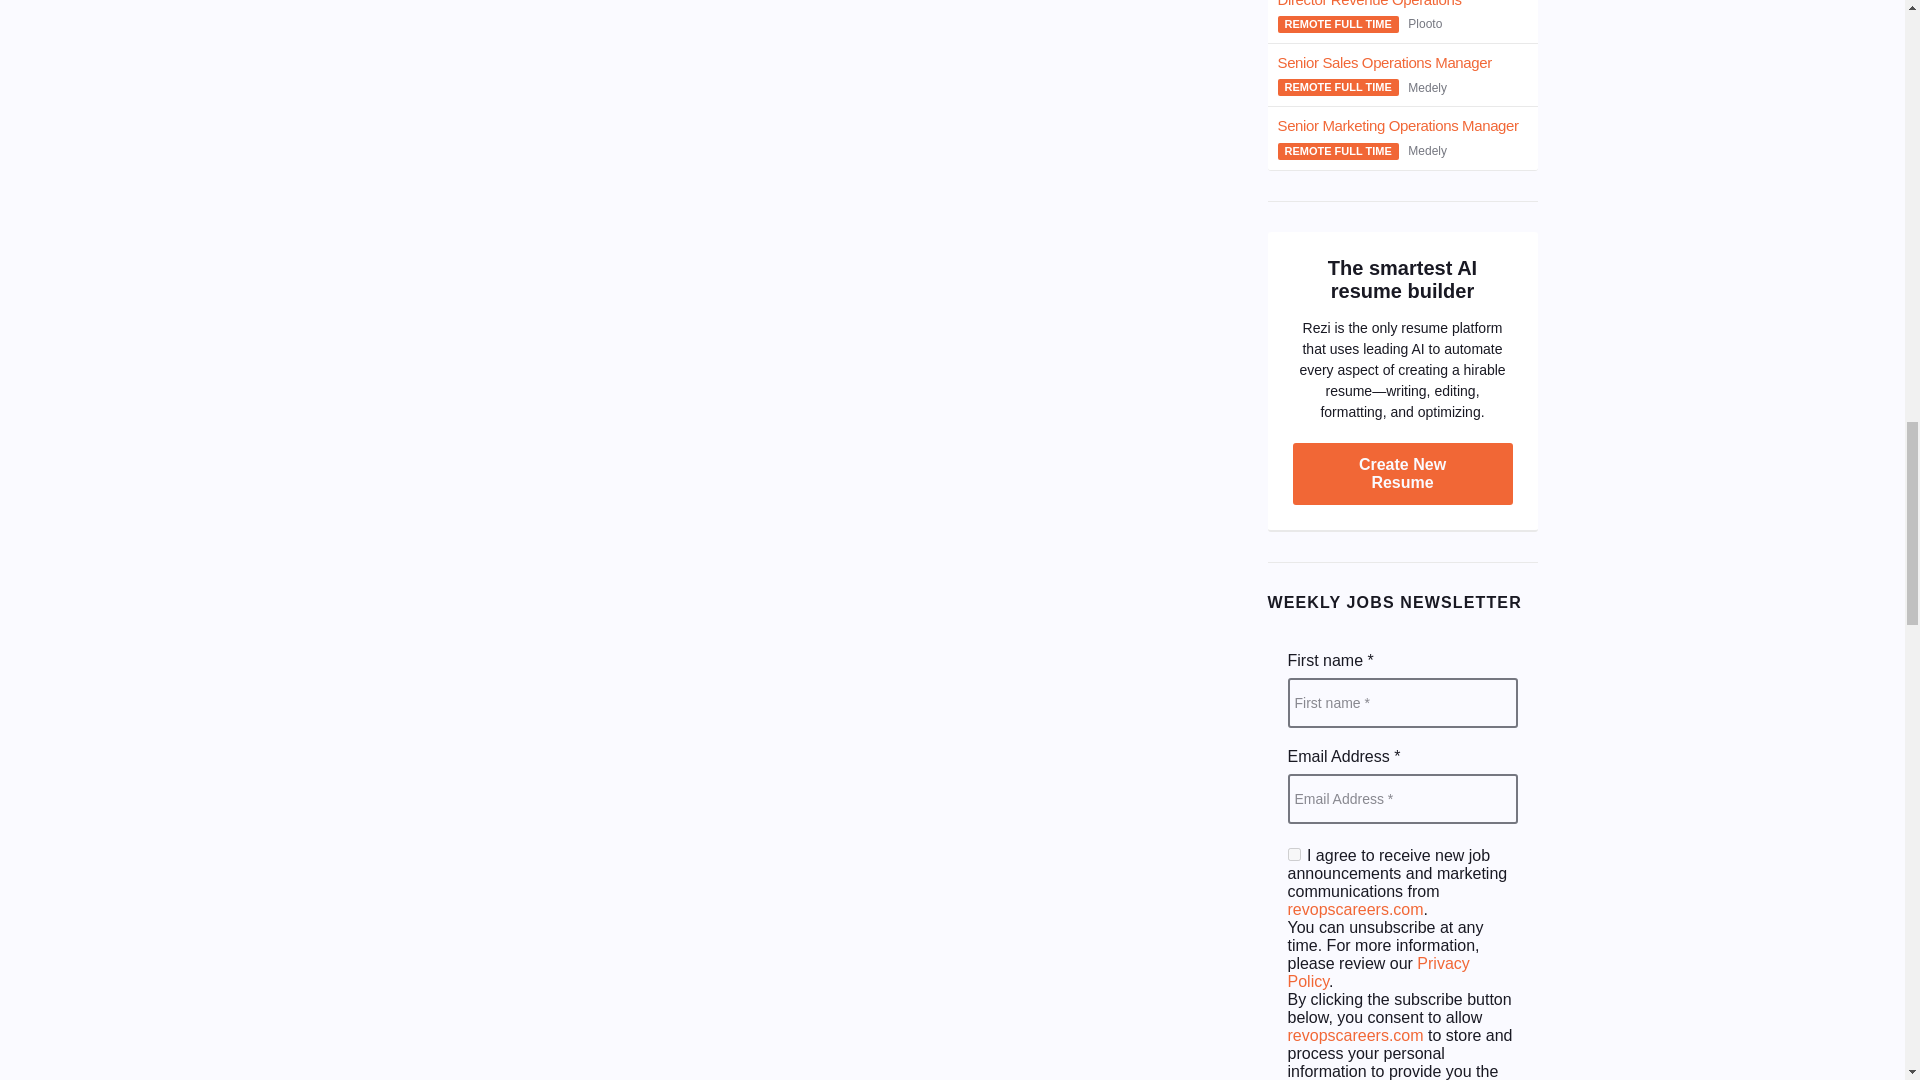 This screenshot has width=1920, height=1080. Describe the element at coordinates (1403, 702) in the screenshot. I see `First name` at that location.